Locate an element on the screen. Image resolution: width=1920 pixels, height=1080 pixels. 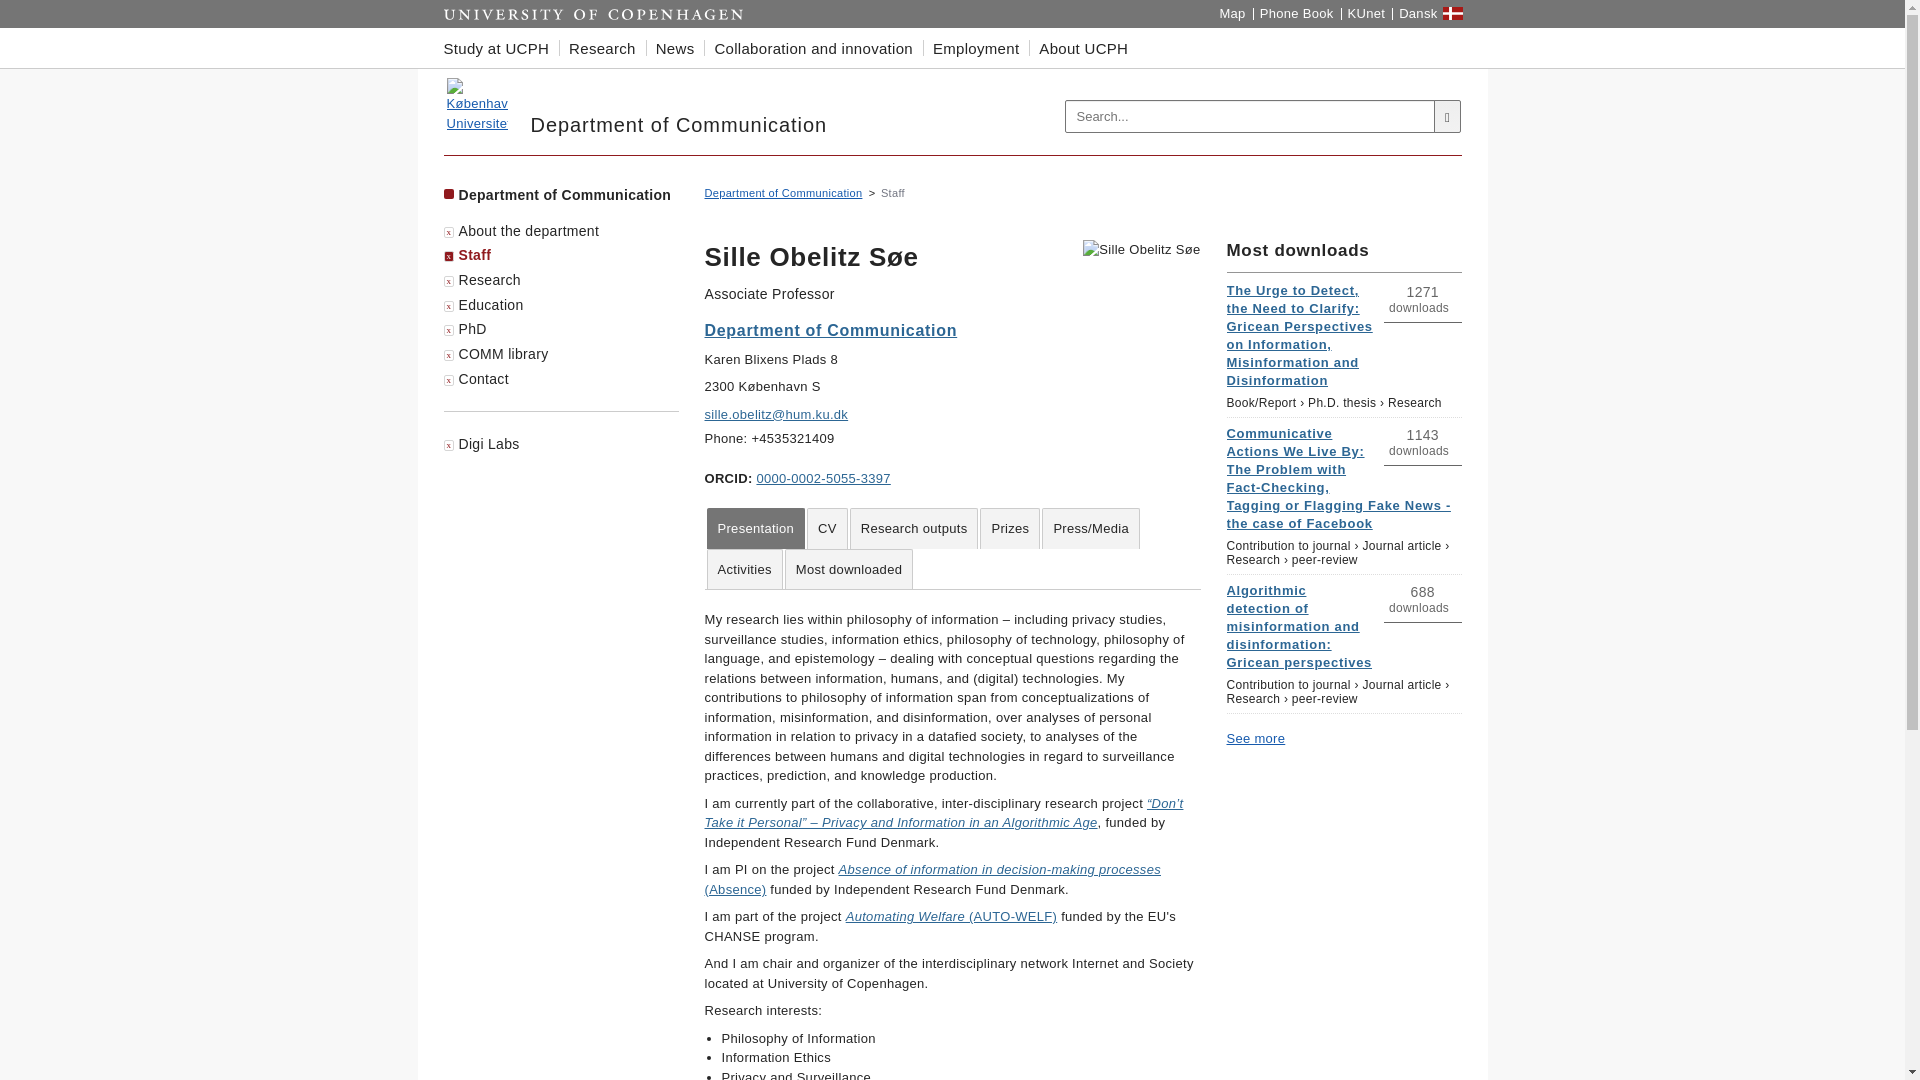
1 is located at coordinates (1448, 340).